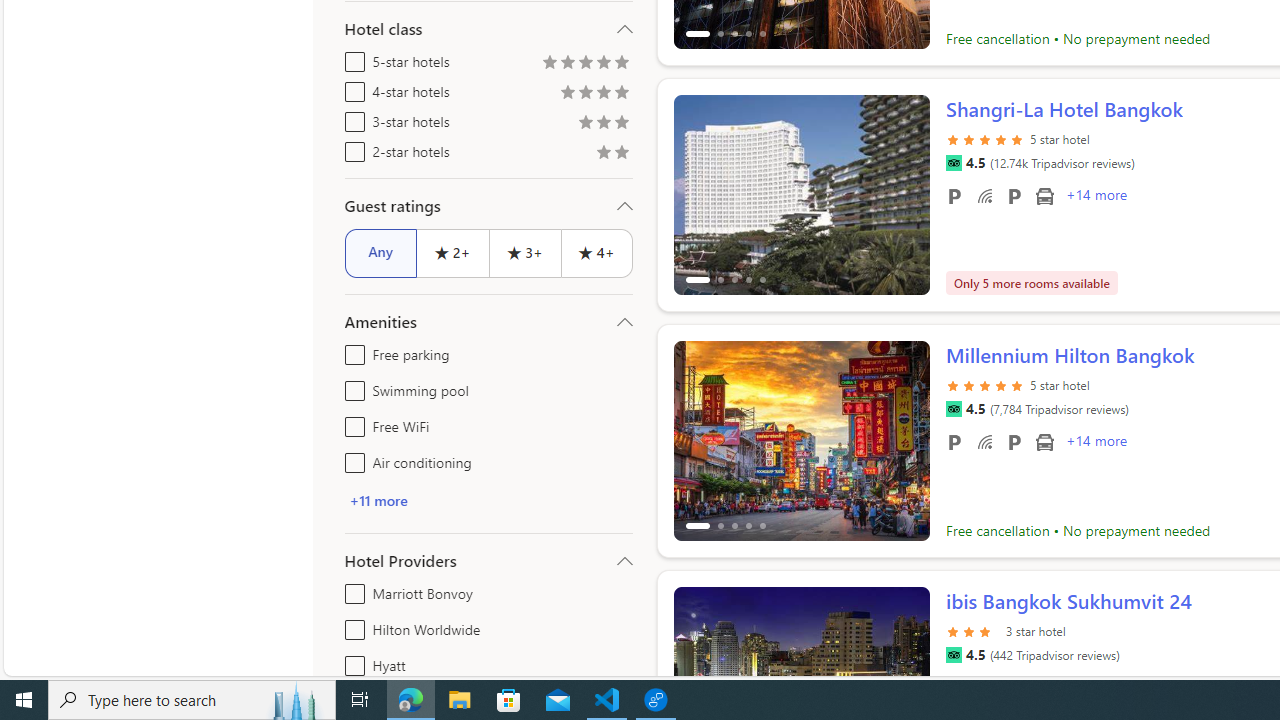  What do you see at coordinates (1044, 441) in the screenshot?
I see `Airport transportation` at bounding box center [1044, 441].